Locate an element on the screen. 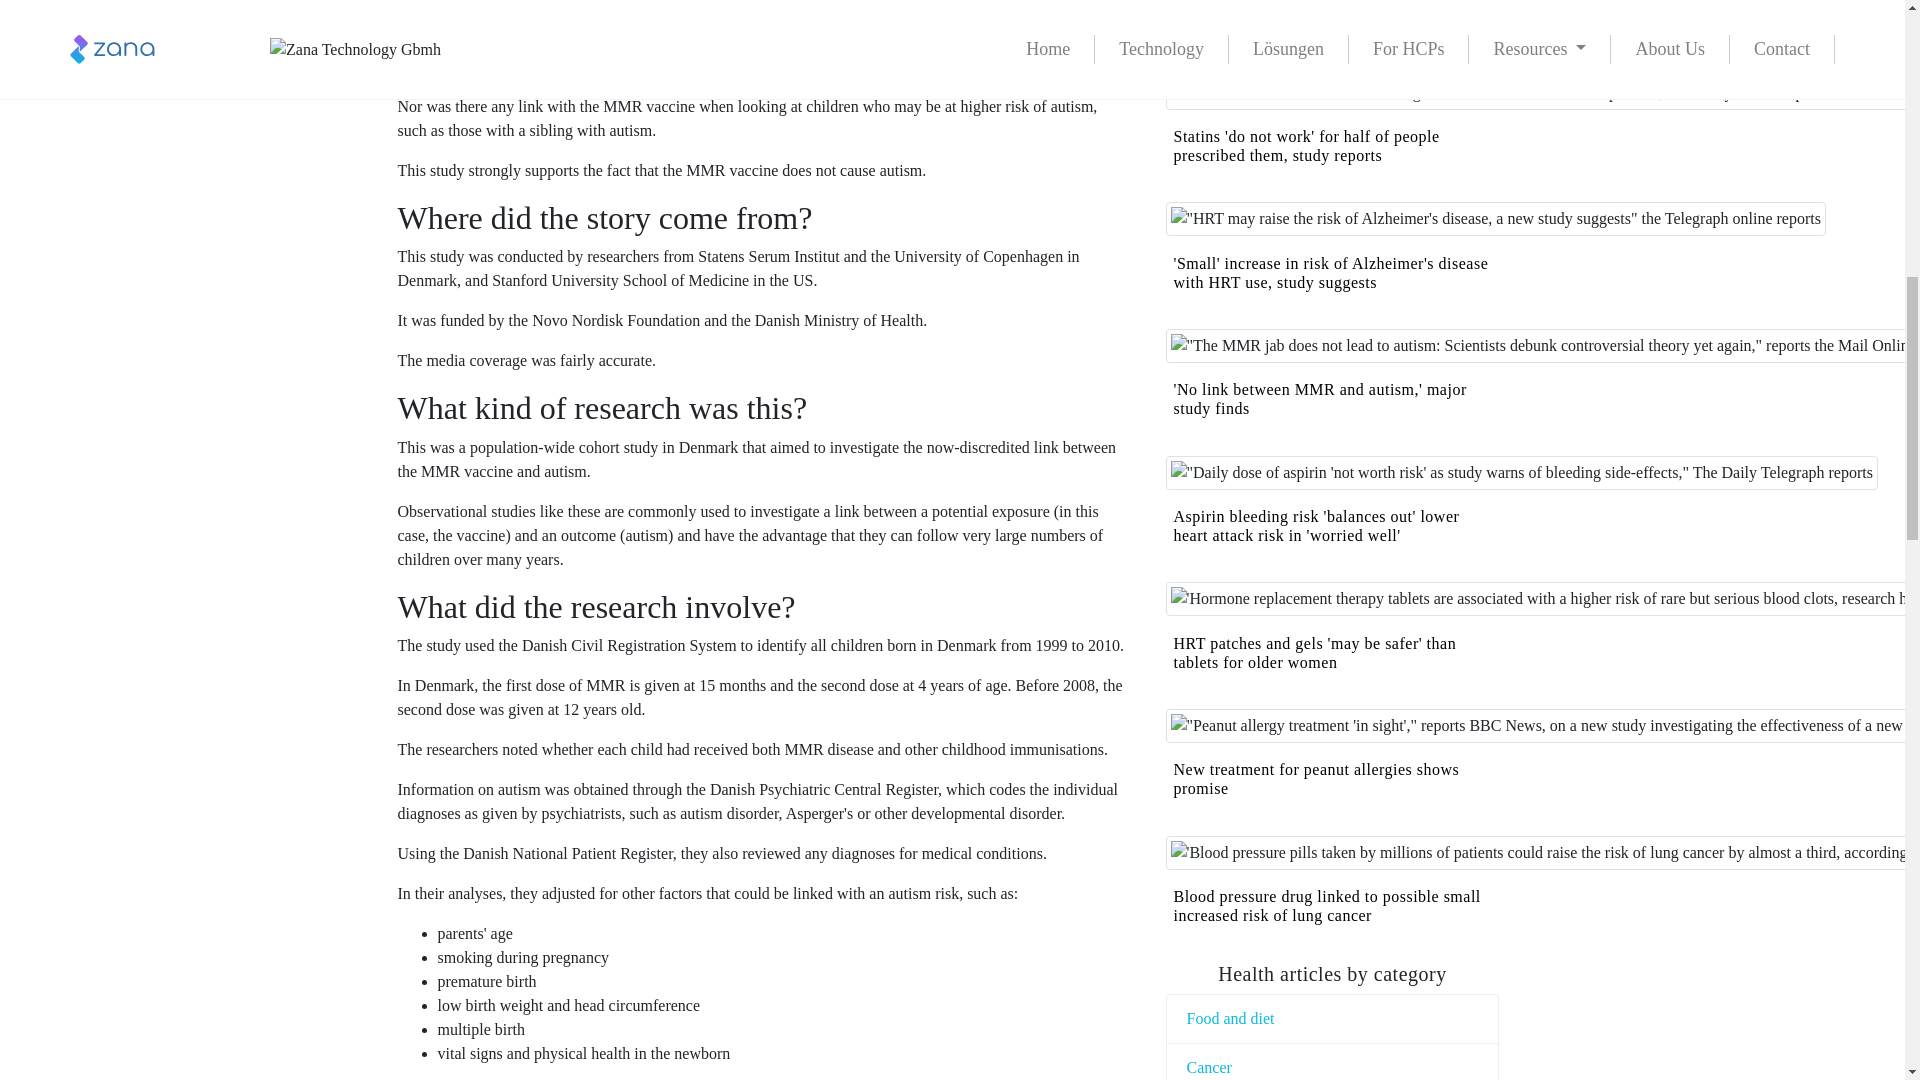 This screenshot has height=1080, width=1920. New treatment for peanut allergies shows promise is located at coordinates (1316, 779).